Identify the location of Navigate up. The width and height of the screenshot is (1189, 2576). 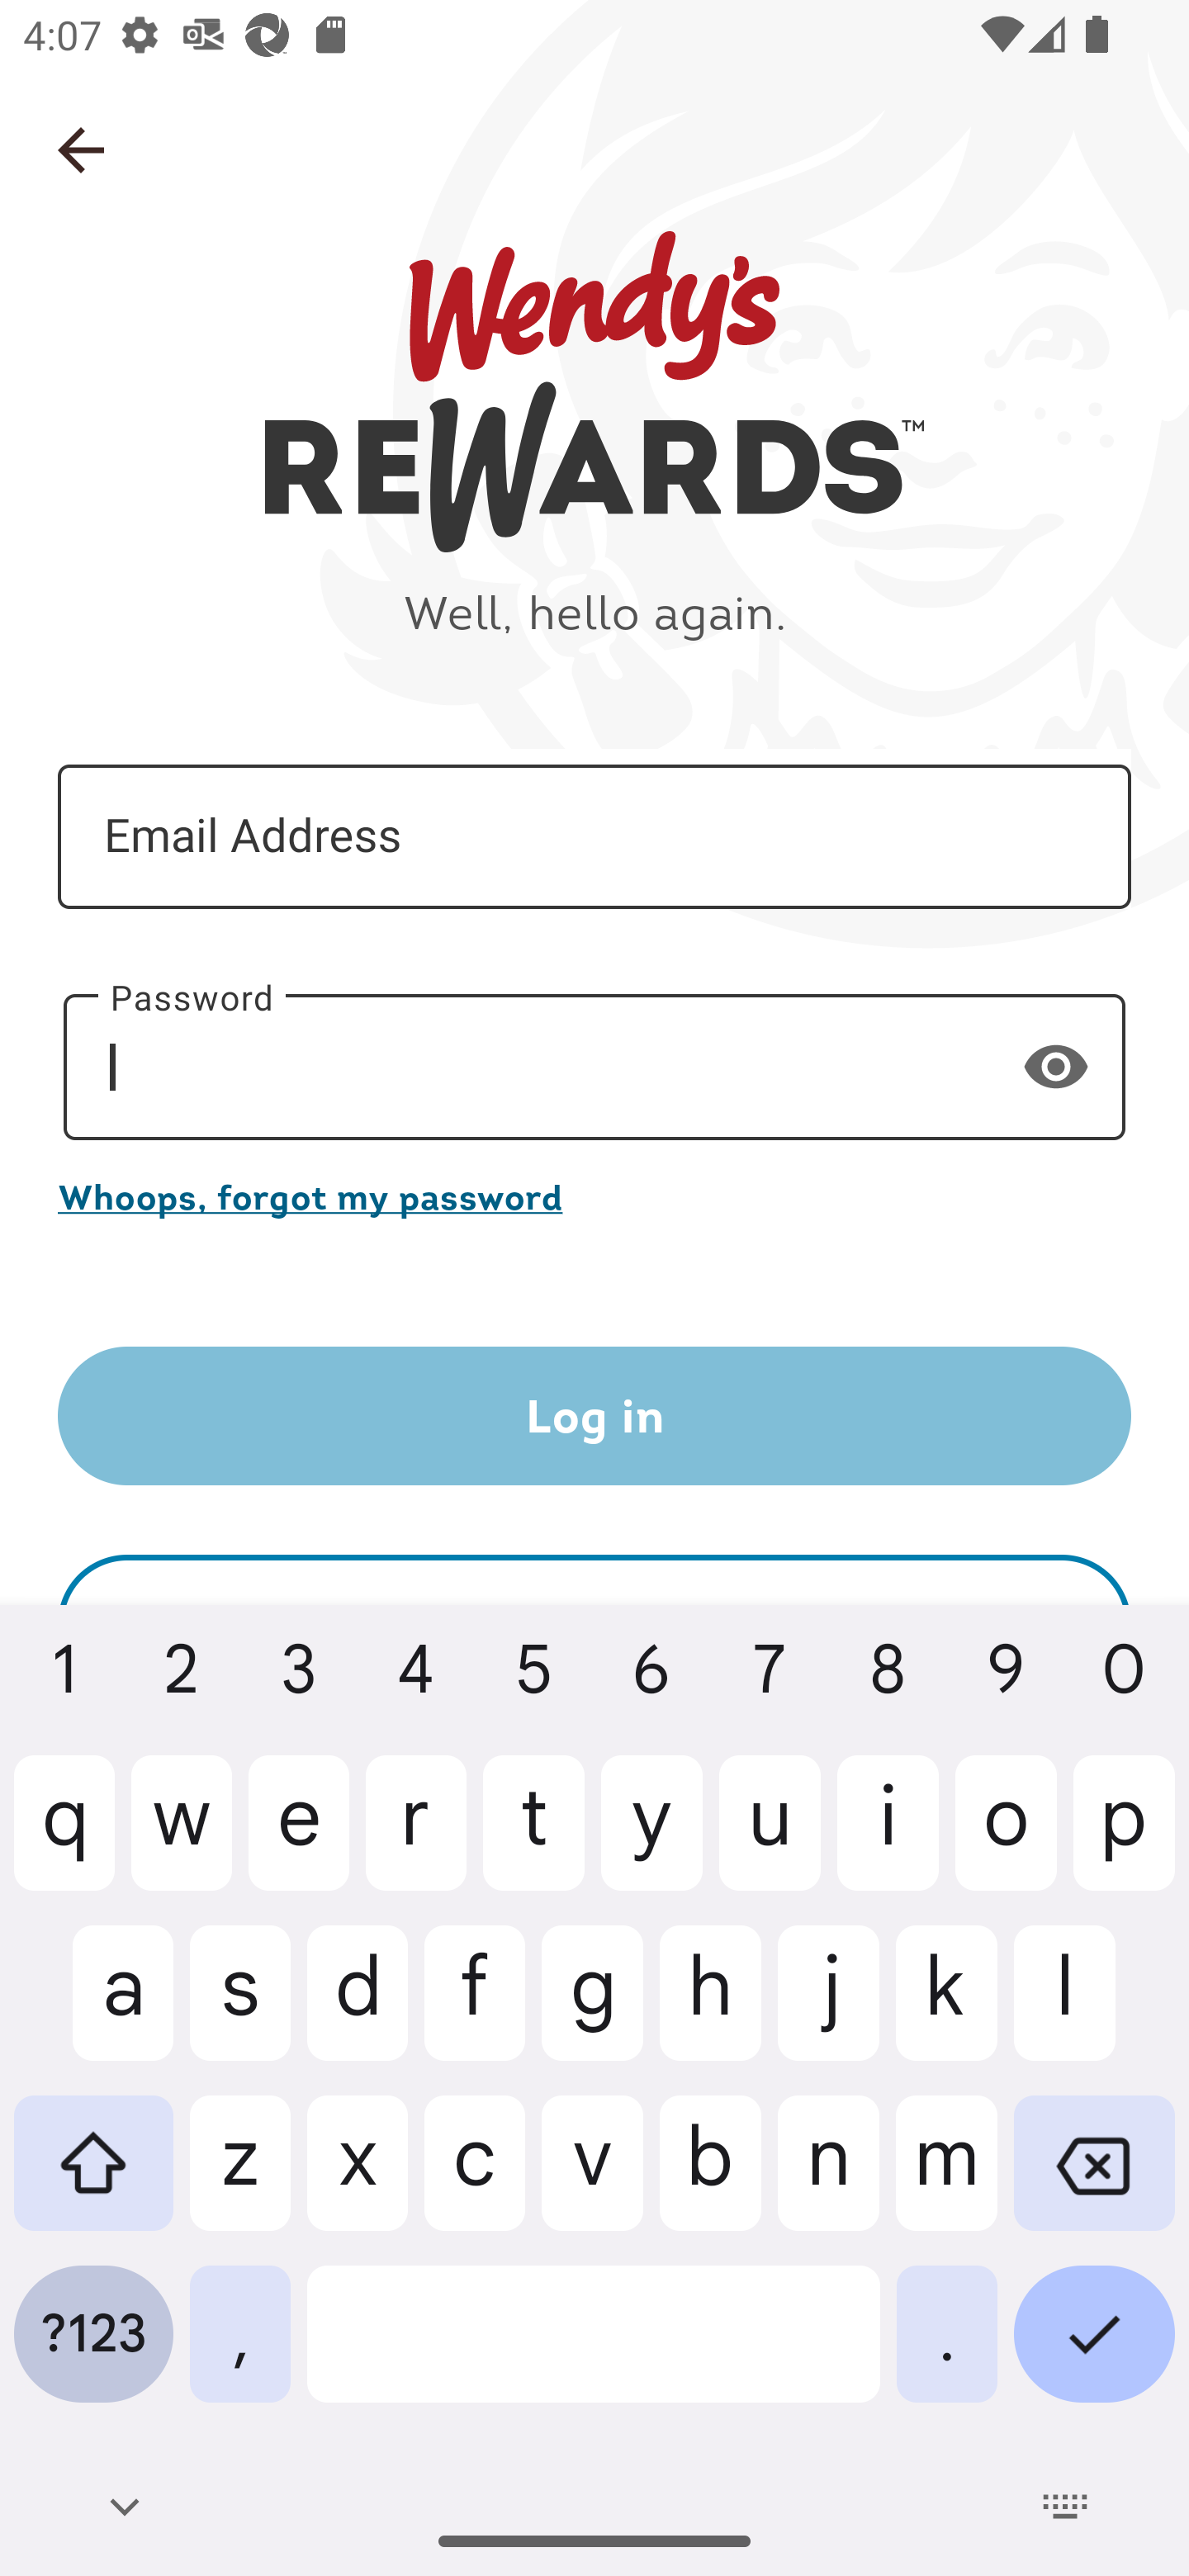
(81, 150).